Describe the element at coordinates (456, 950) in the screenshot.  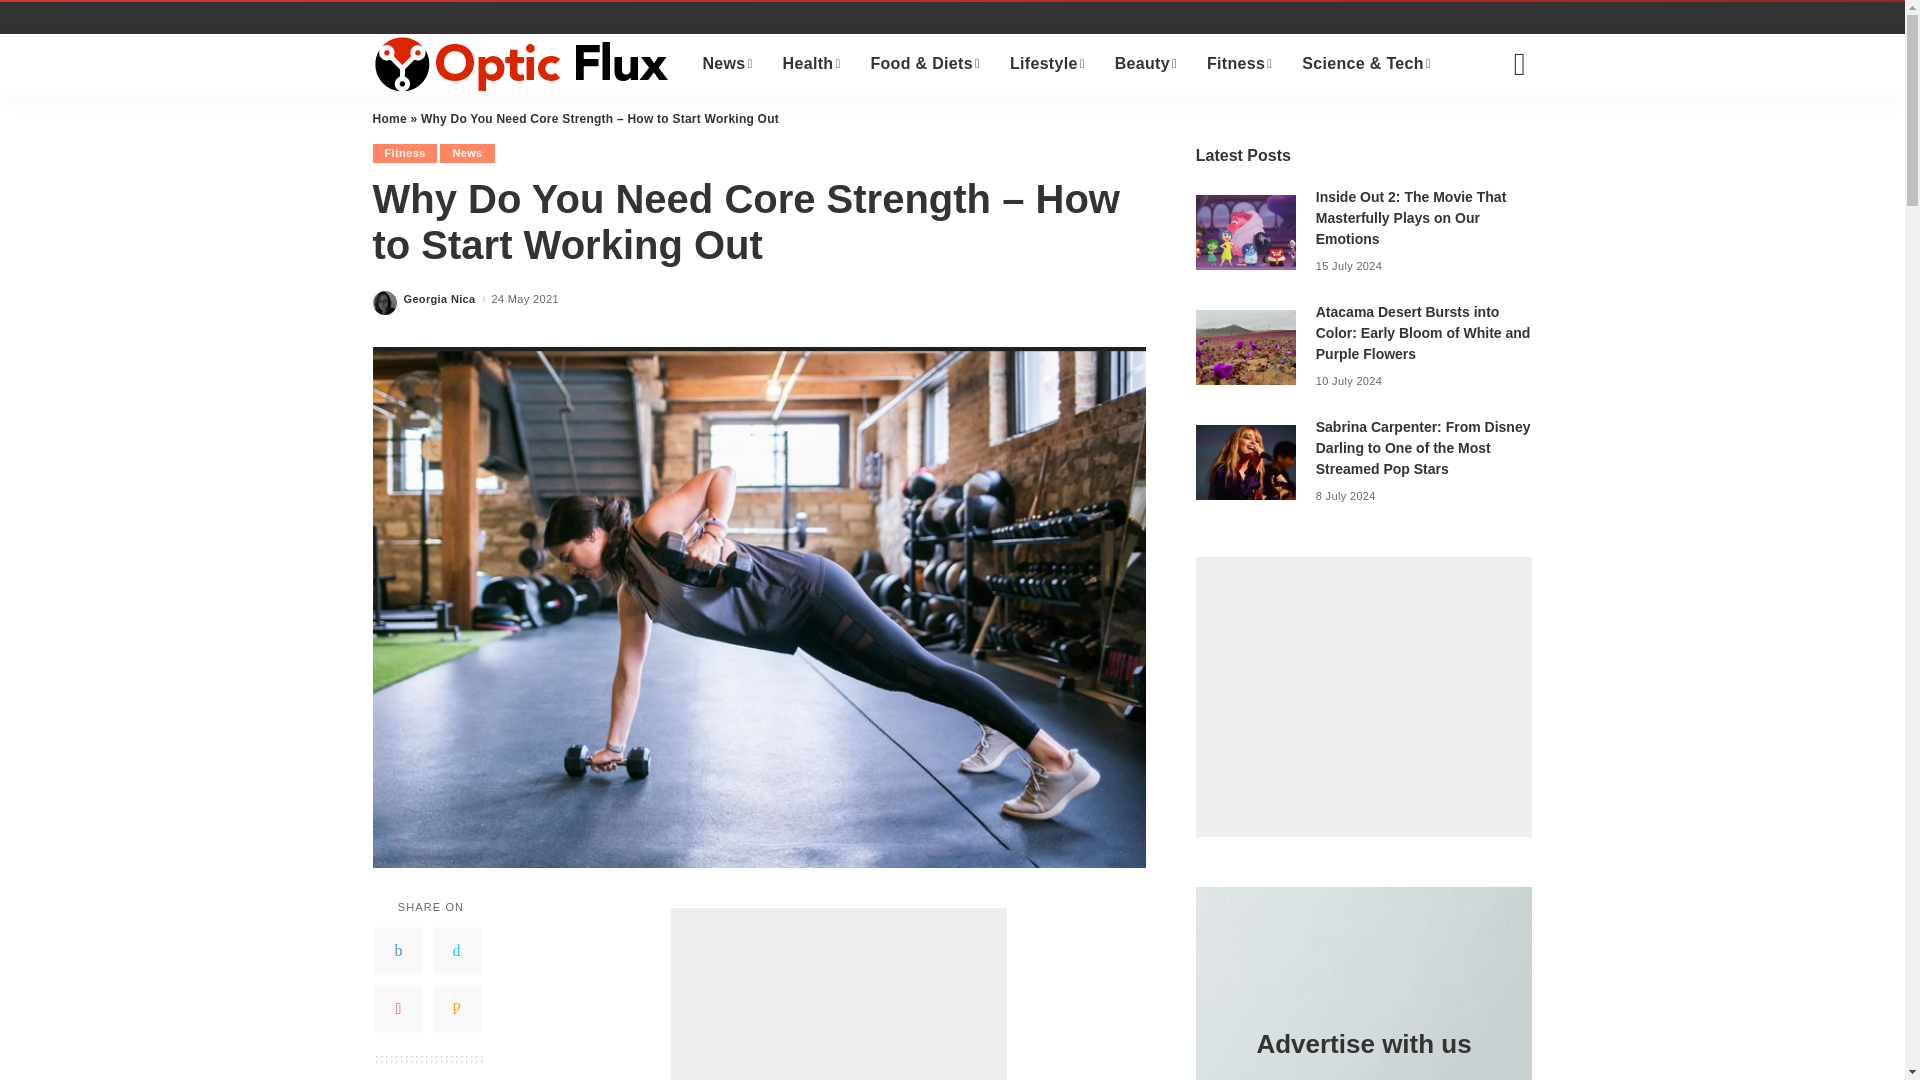
I see `Twitter` at that location.